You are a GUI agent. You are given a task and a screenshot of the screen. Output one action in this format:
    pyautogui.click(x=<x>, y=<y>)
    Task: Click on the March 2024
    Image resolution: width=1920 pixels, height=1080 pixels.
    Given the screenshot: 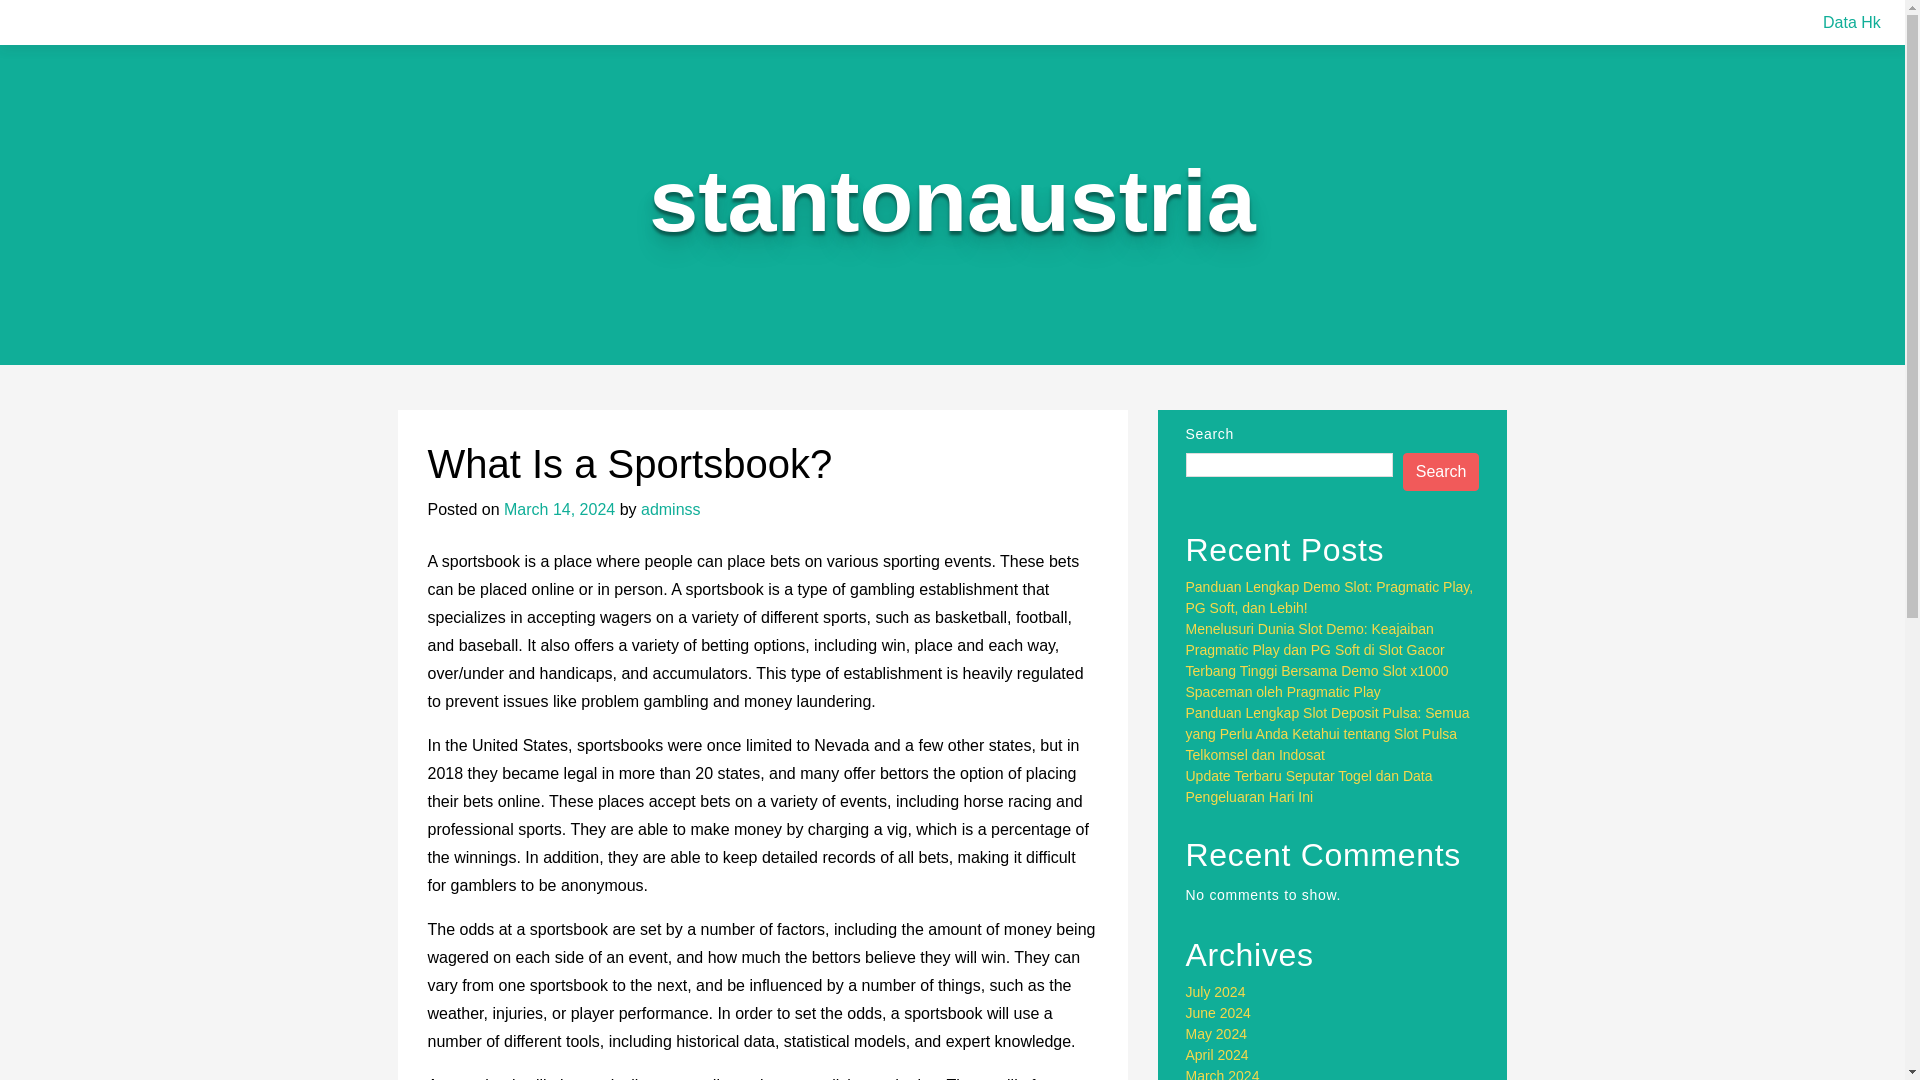 What is the action you would take?
    pyautogui.click(x=1222, y=1074)
    